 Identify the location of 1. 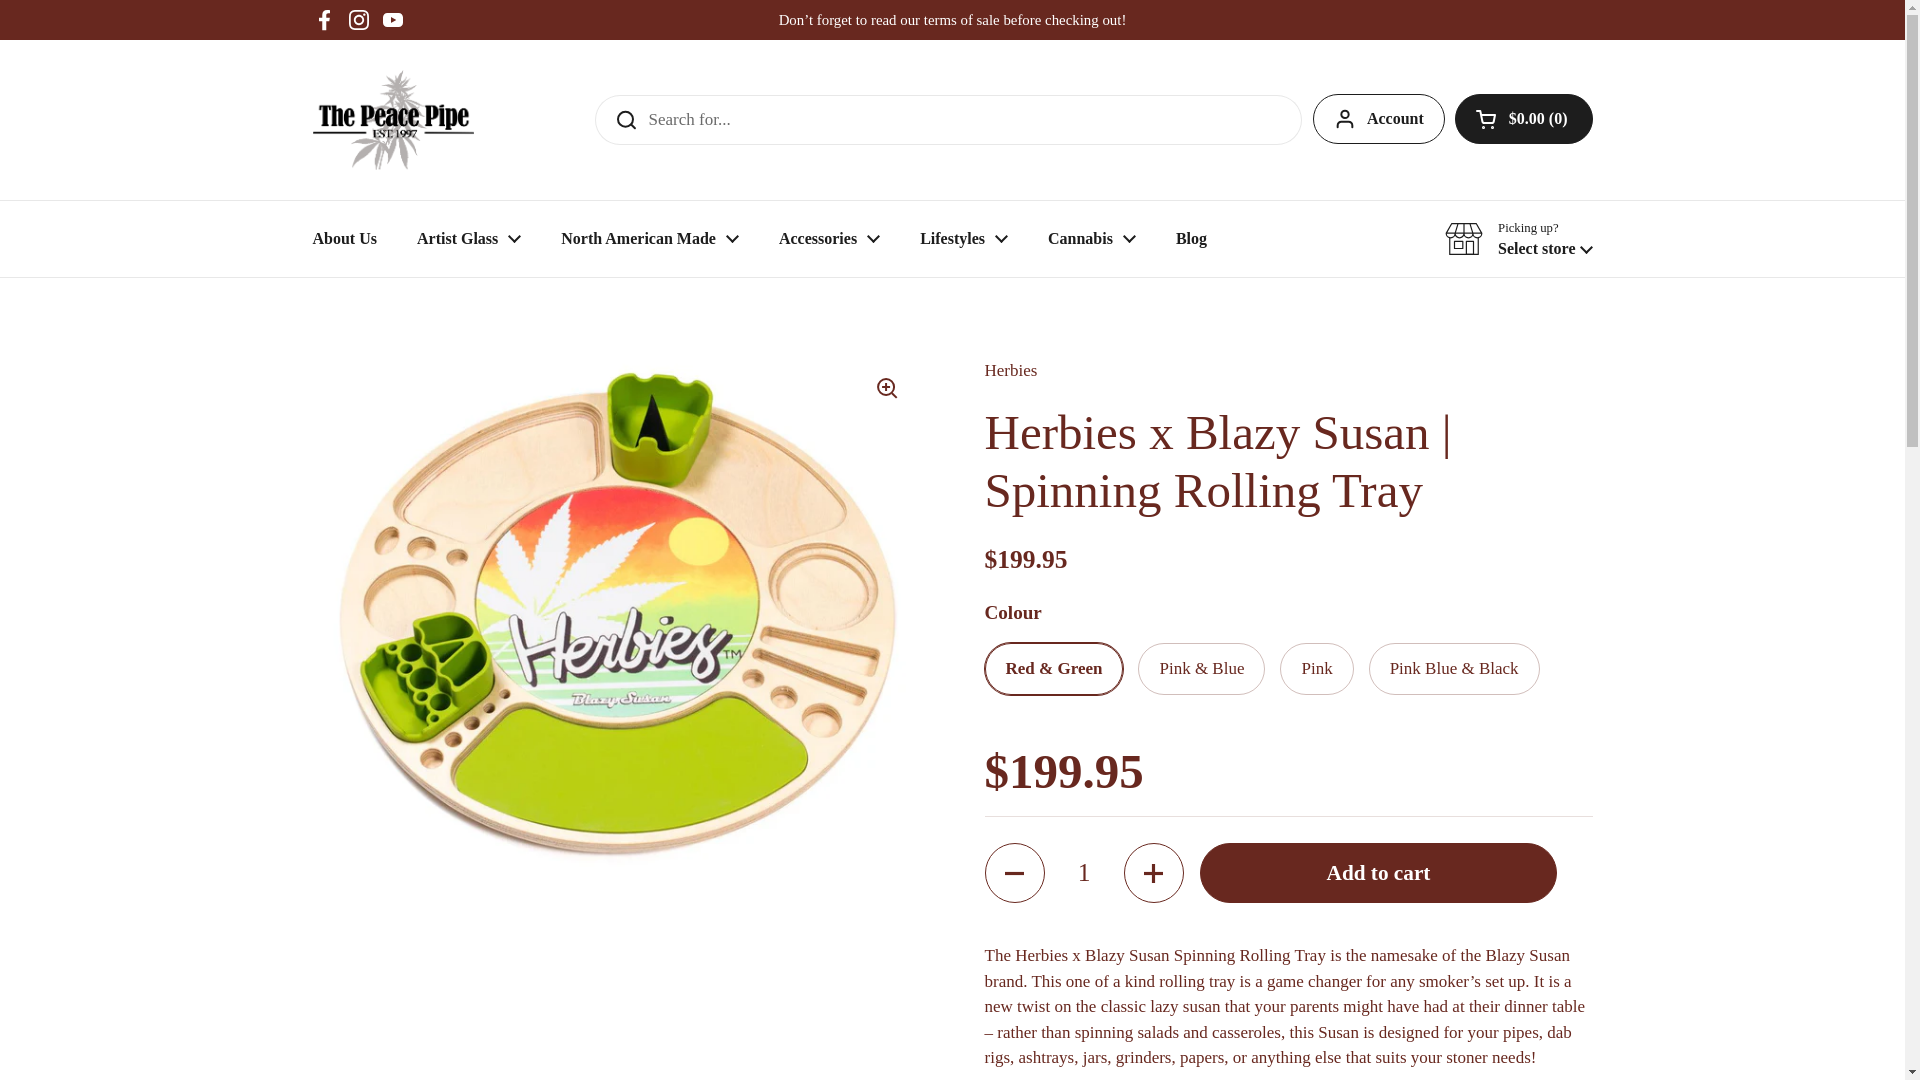
(1084, 872).